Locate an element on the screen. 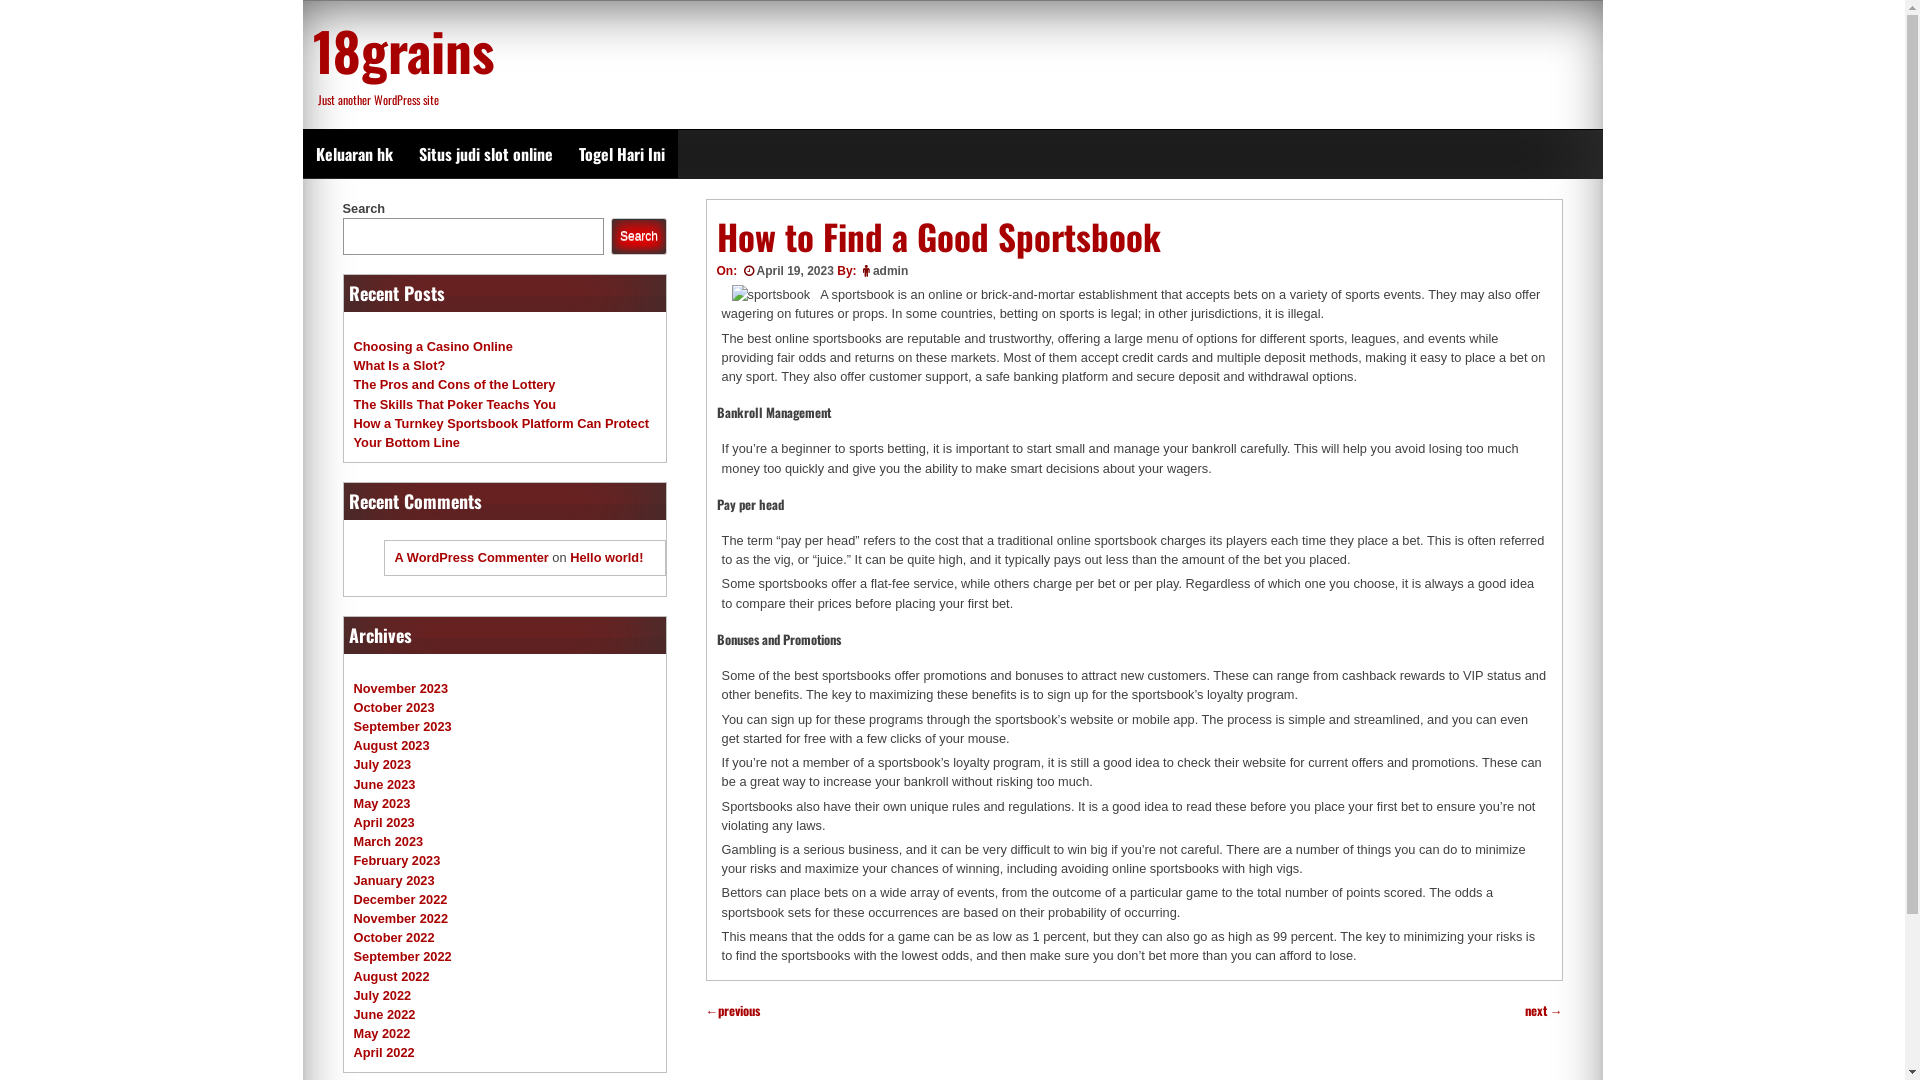  February 2023 is located at coordinates (398, 860).